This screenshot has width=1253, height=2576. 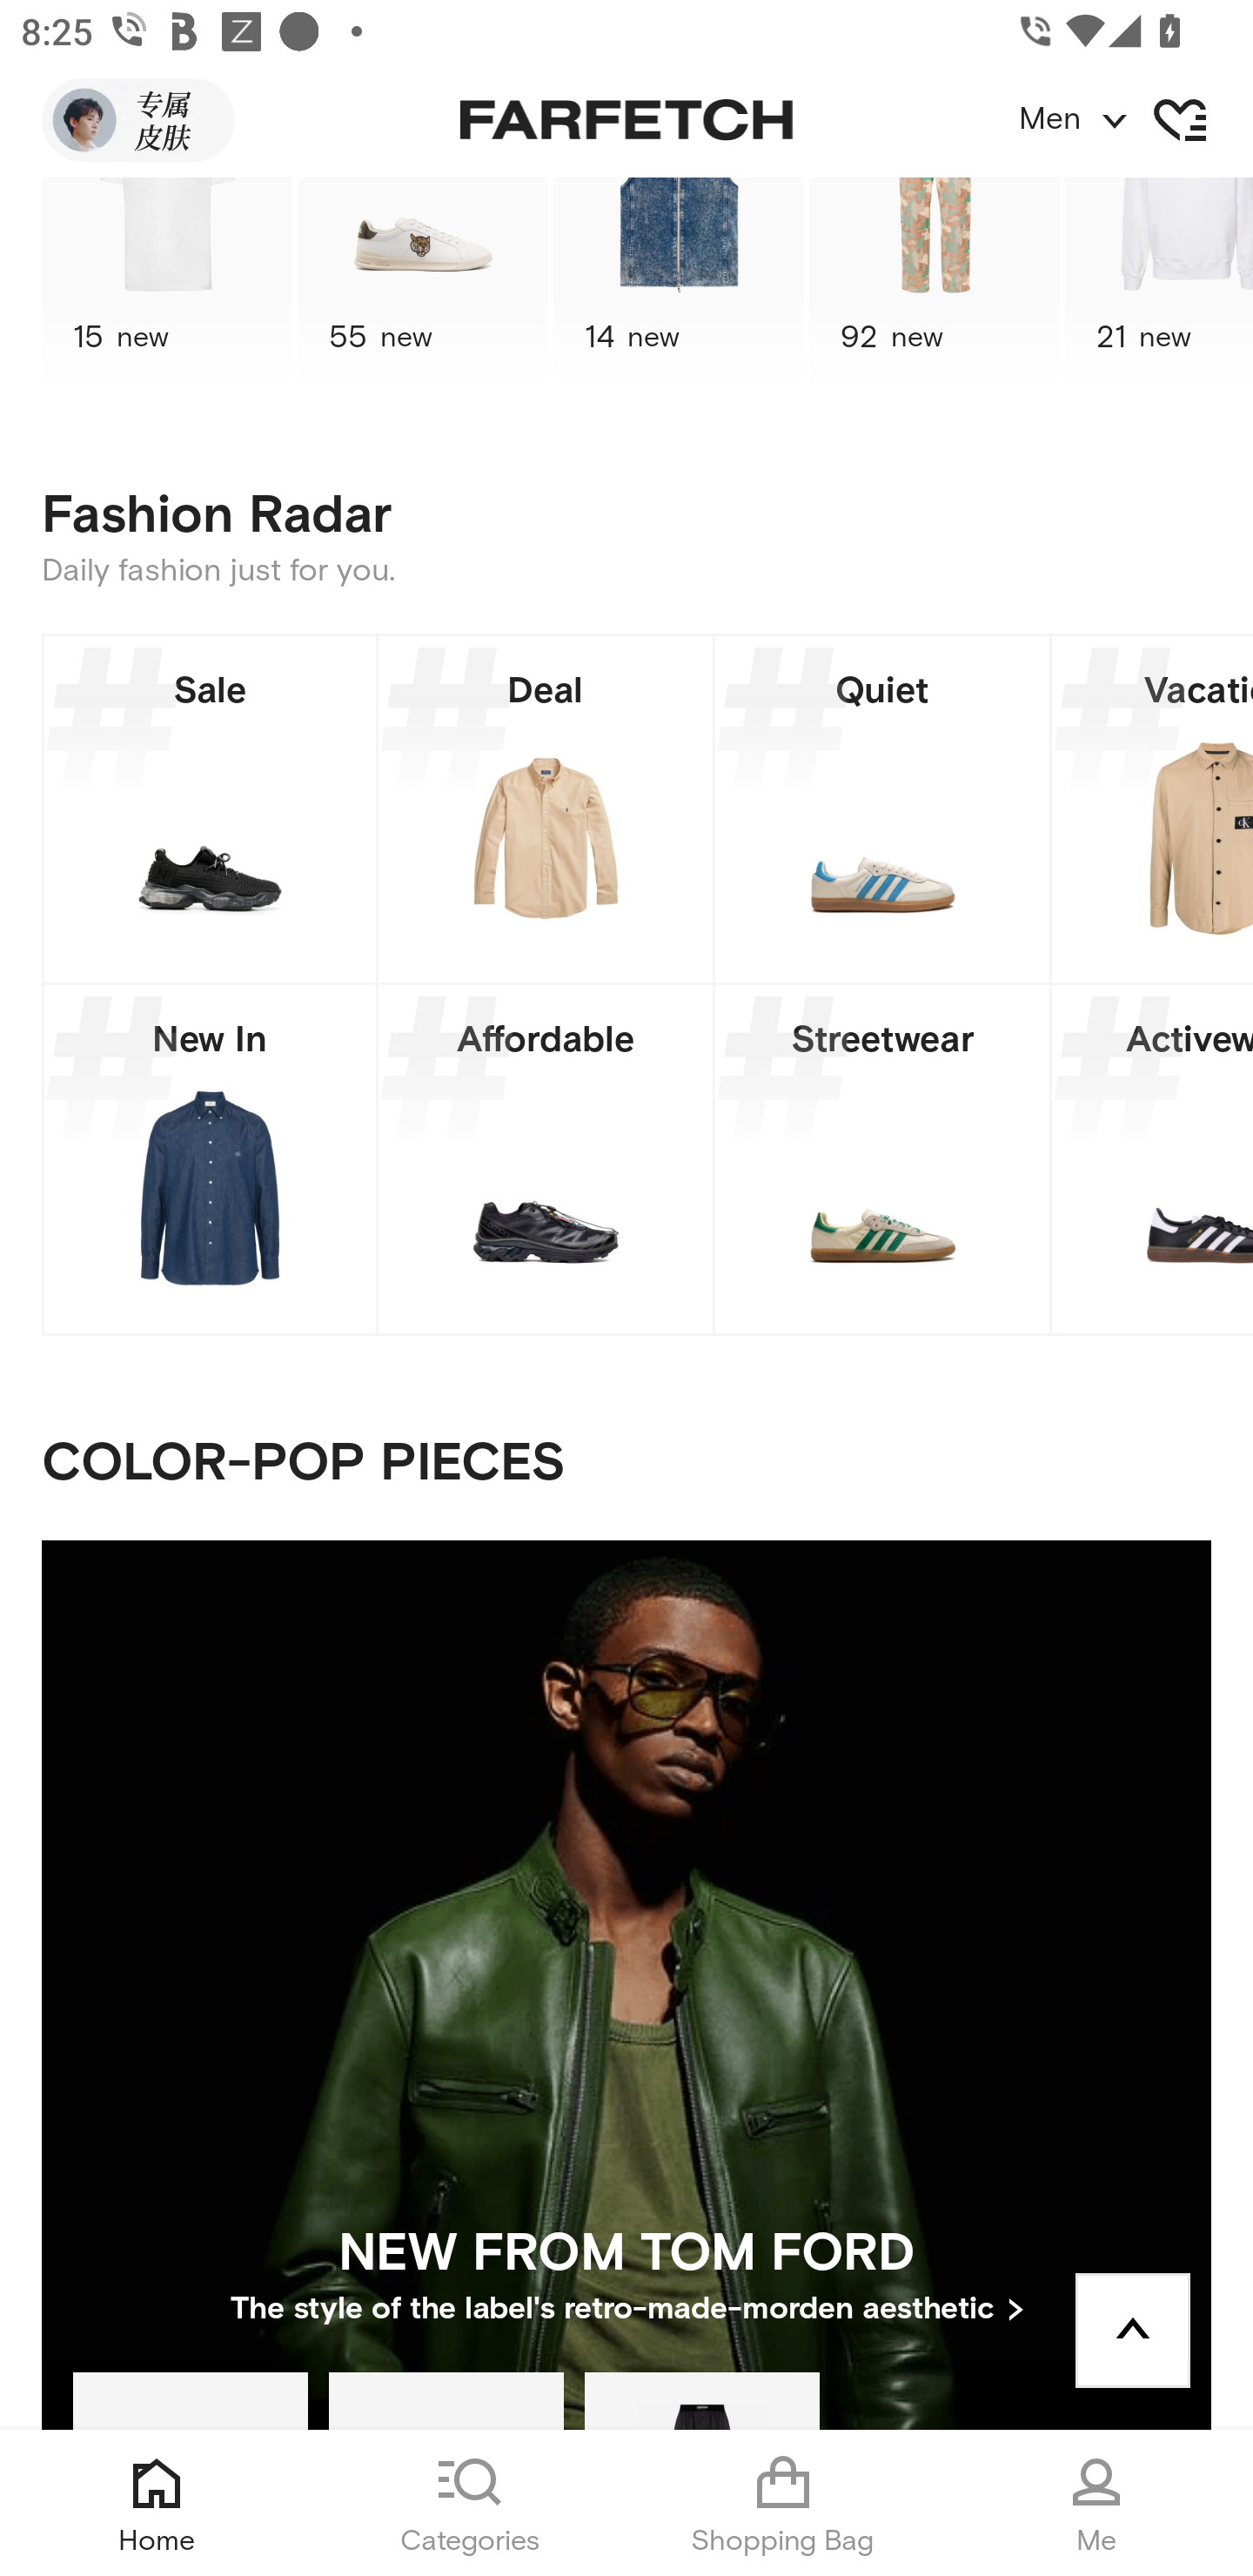 What do you see at coordinates (545, 808) in the screenshot?
I see `Deal` at bounding box center [545, 808].